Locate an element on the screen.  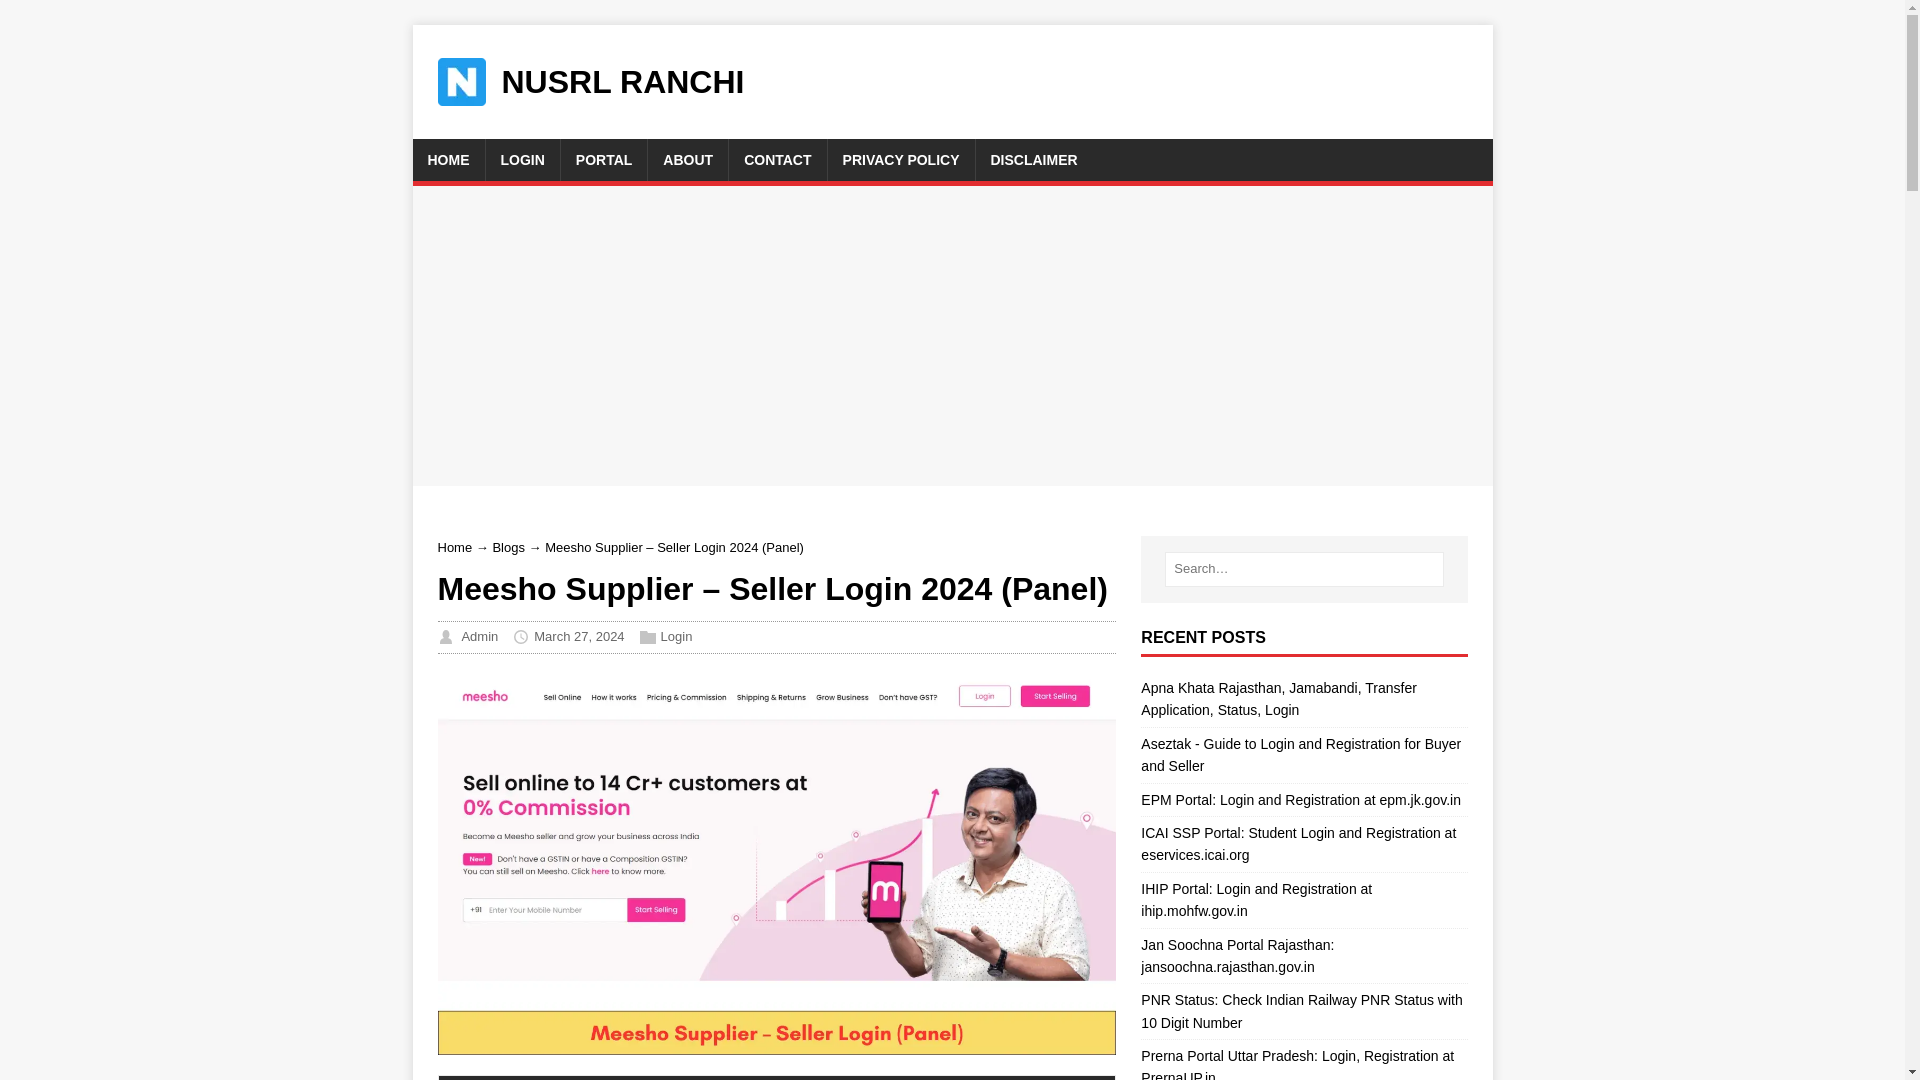
Home is located at coordinates (454, 548).